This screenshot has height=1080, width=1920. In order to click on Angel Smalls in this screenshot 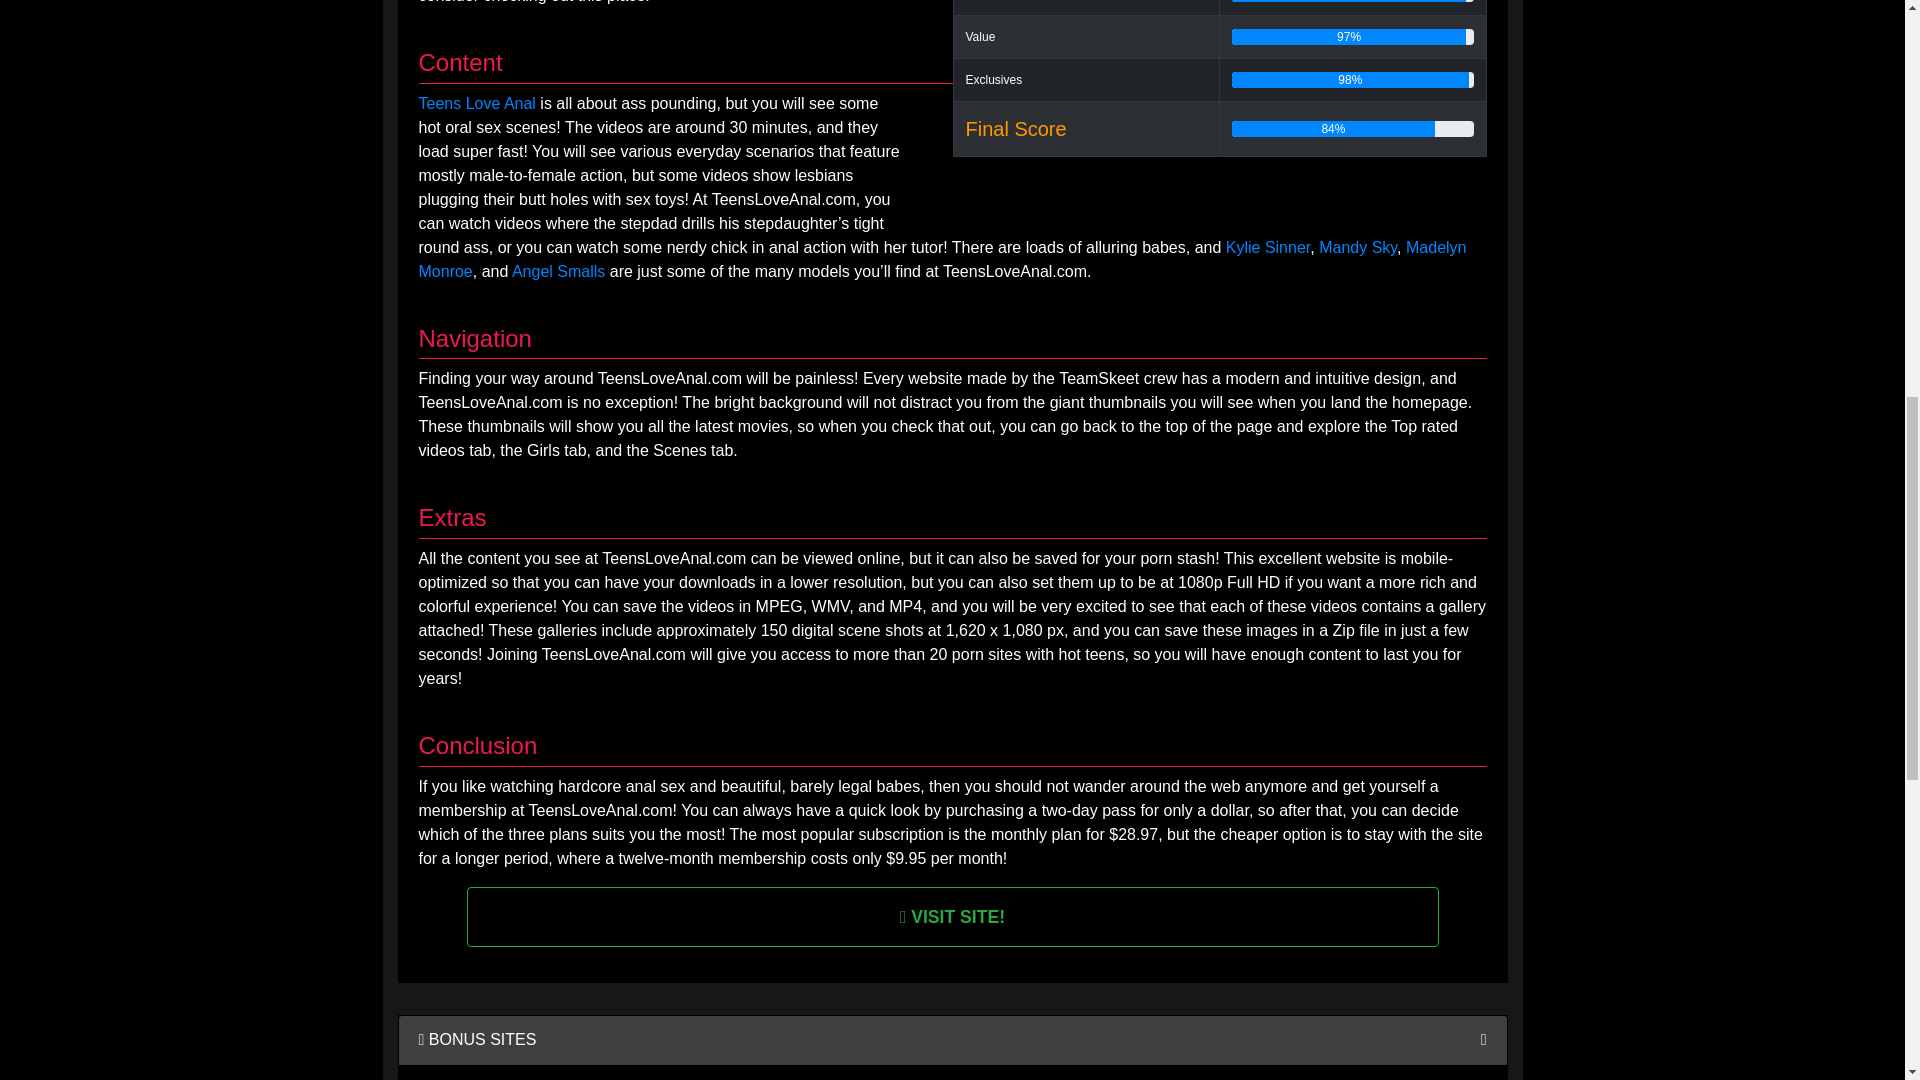, I will do `click(558, 271)`.